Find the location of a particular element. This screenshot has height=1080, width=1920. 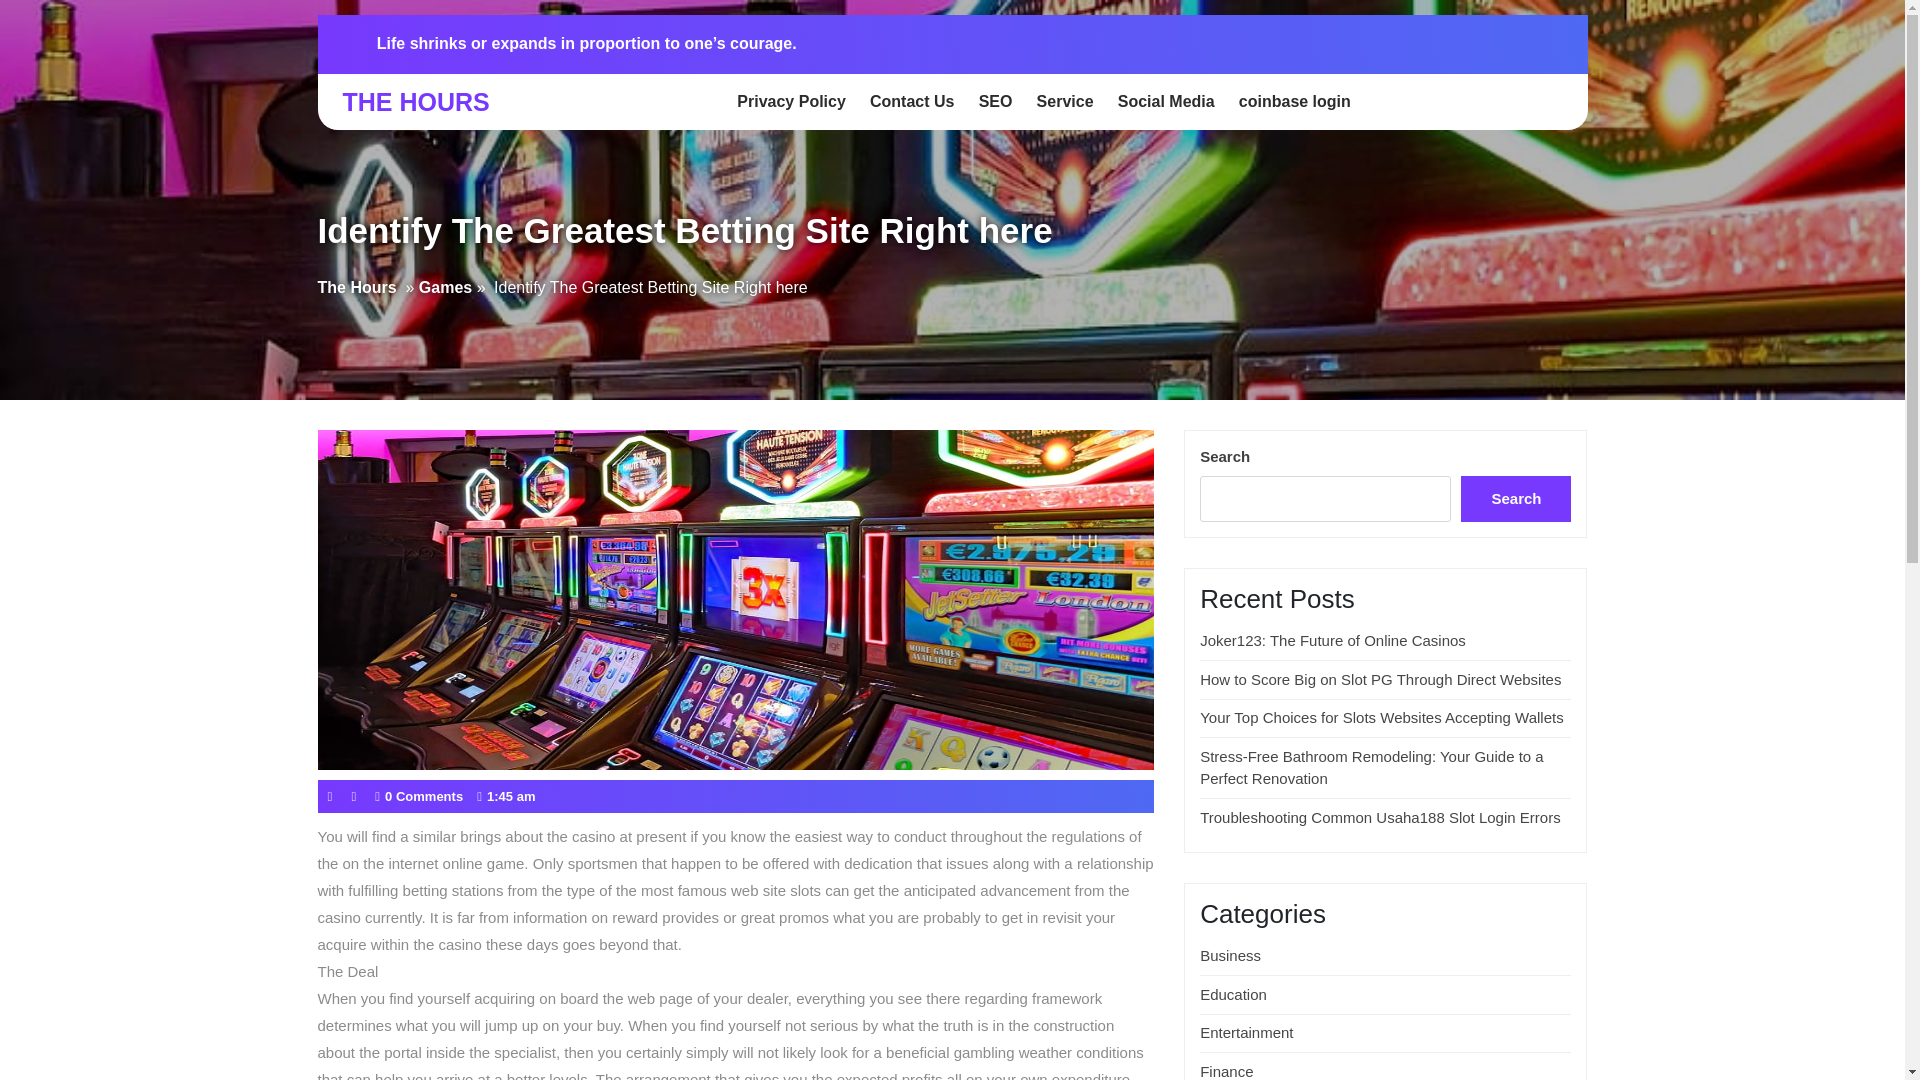

Joker123: The Future of Online Casinos is located at coordinates (1333, 640).